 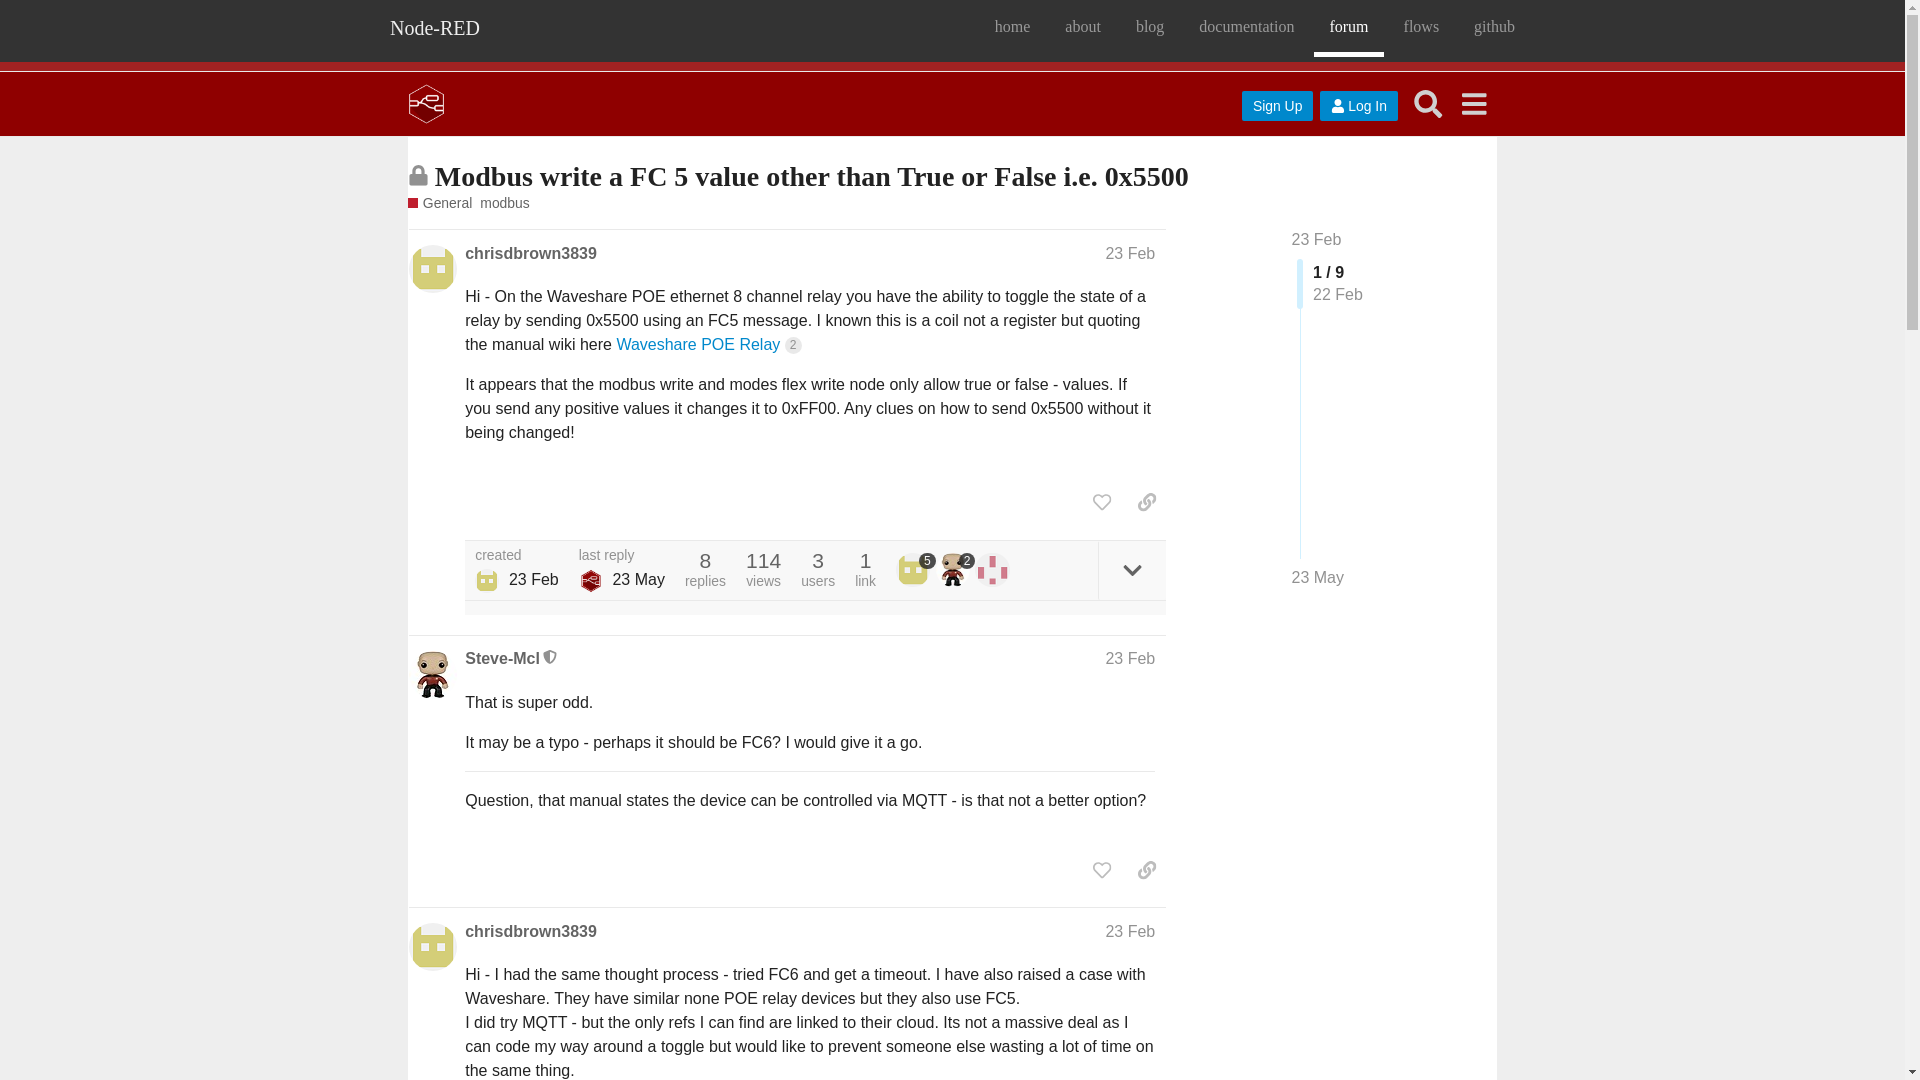 What do you see at coordinates (1428, 104) in the screenshot?
I see `Search` at bounding box center [1428, 104].